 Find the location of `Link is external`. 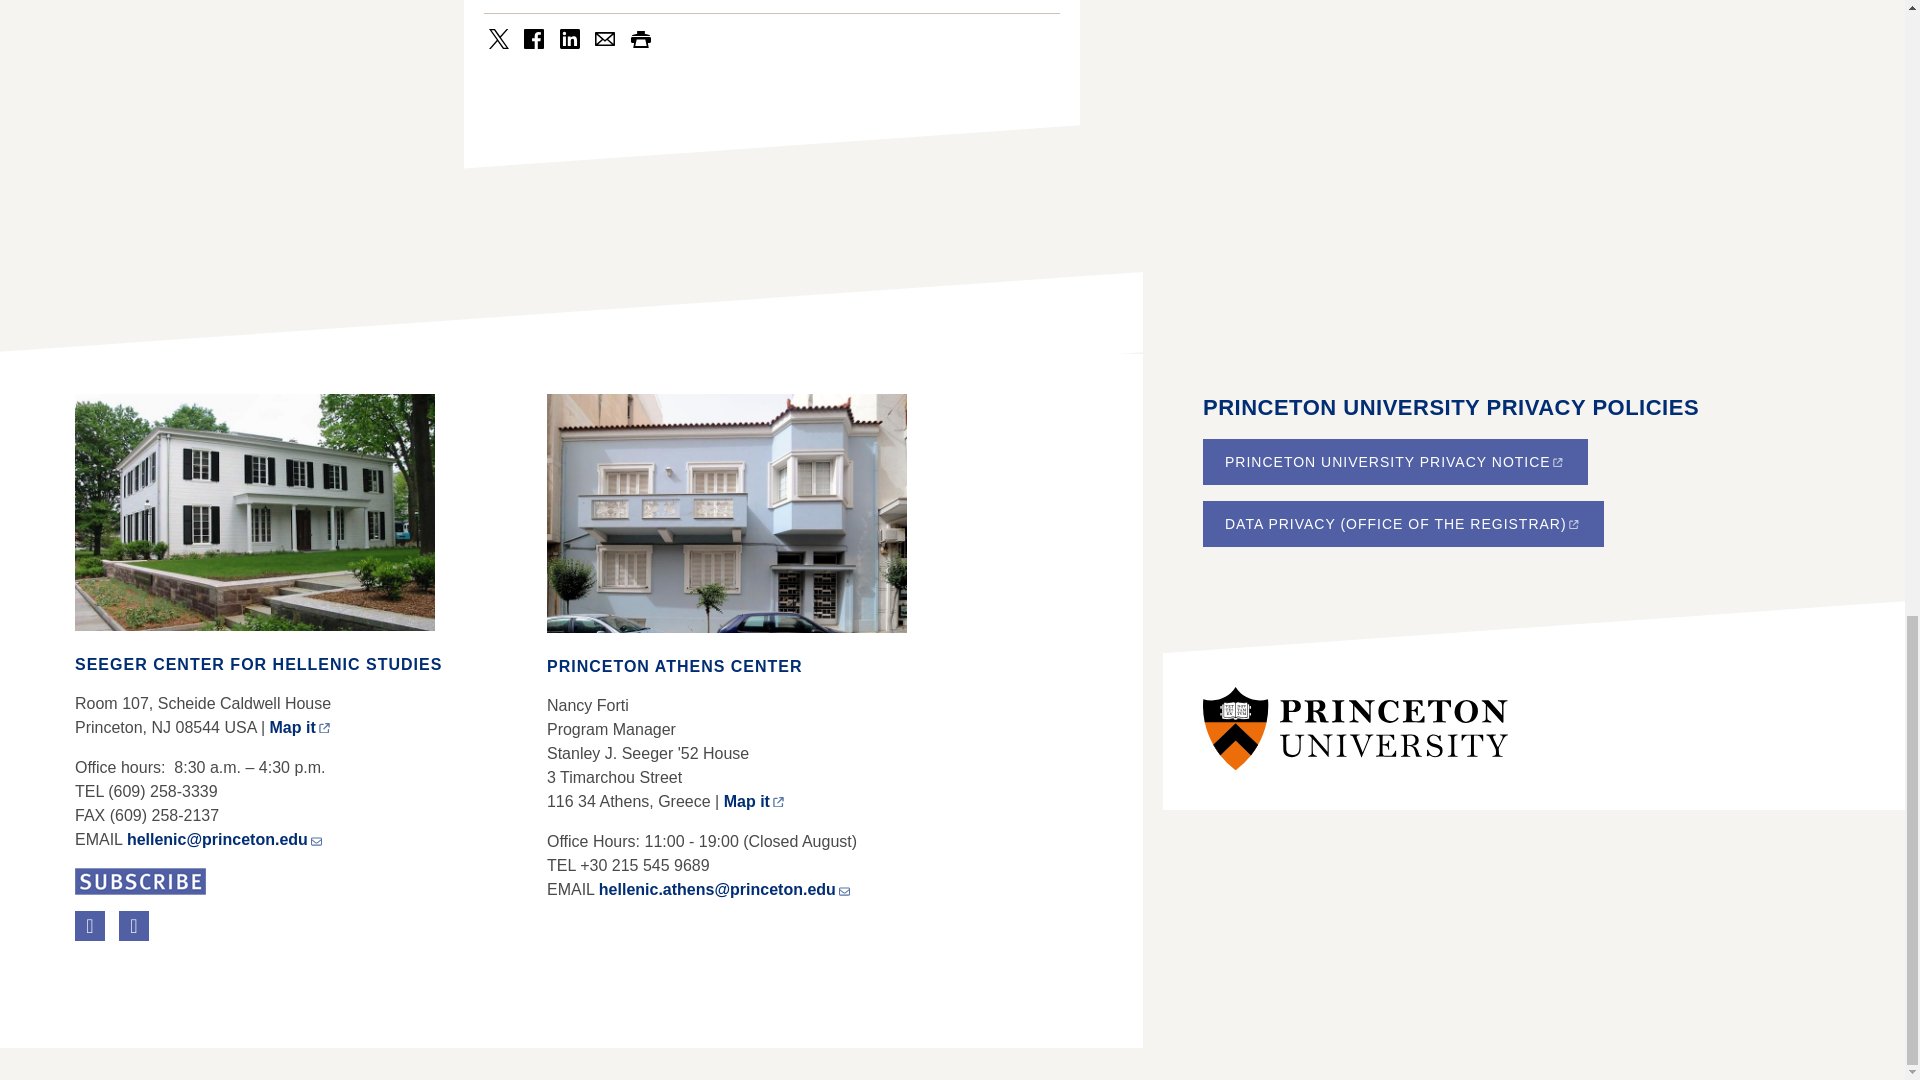

Link is external is located at coordinates (194, 954).